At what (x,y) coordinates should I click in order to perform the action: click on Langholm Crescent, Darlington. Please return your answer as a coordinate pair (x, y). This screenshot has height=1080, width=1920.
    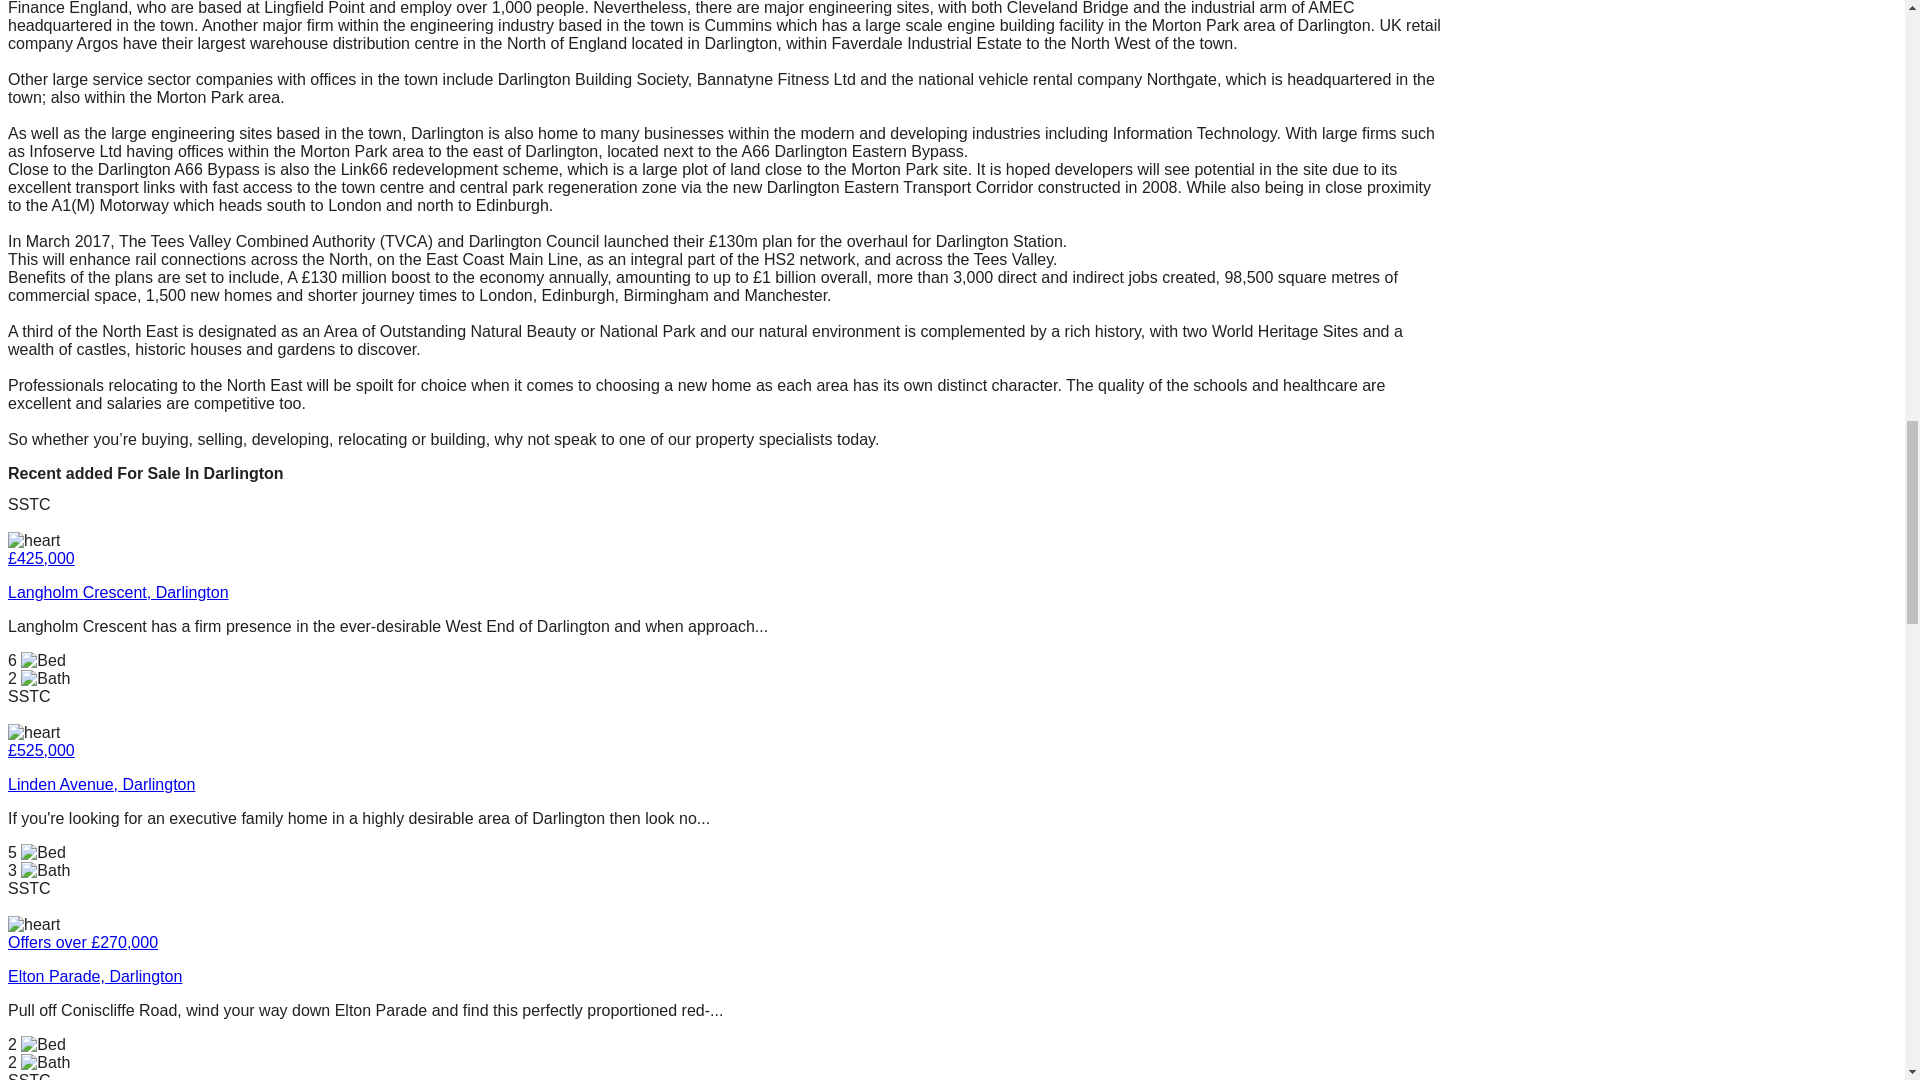
    Looking at the image, I should click on (727, 592).